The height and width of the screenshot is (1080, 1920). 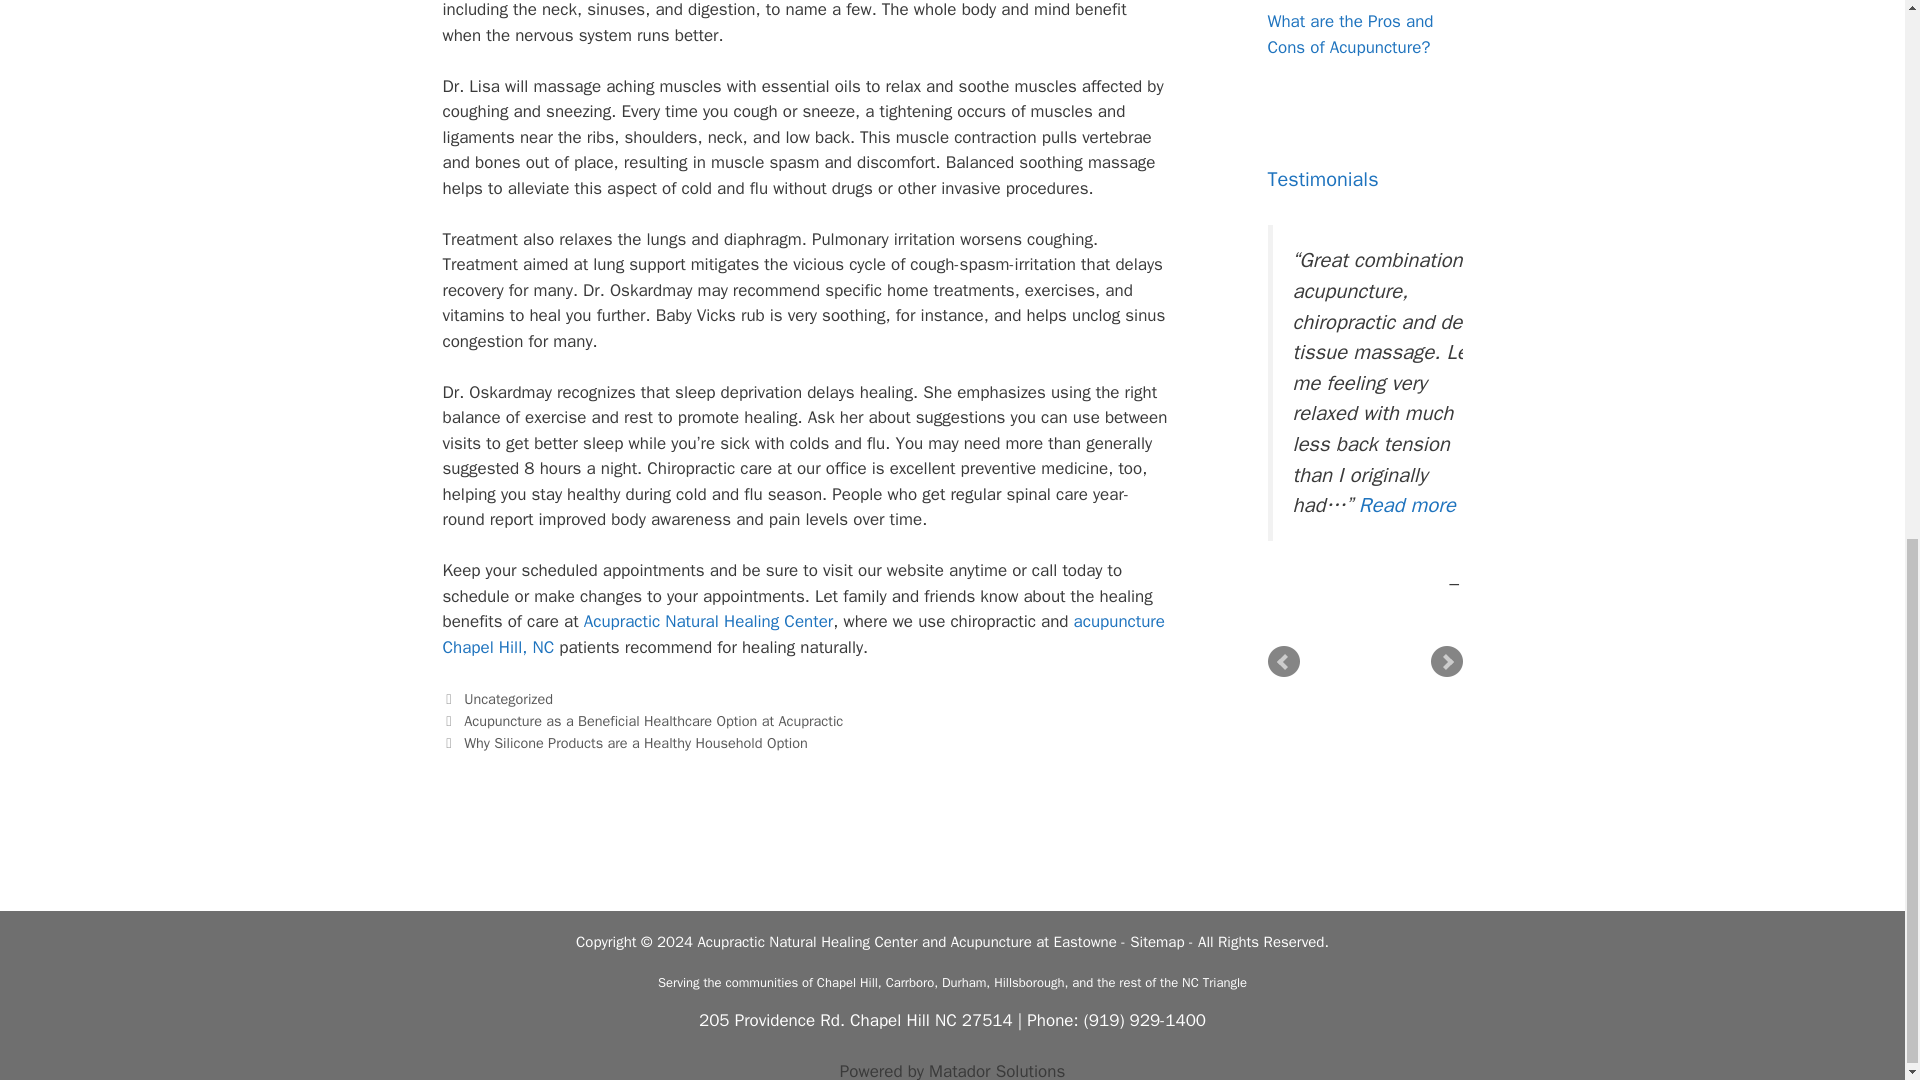 I want to click on Acupractic Natural Healing Center, so click(x=708, y=621).